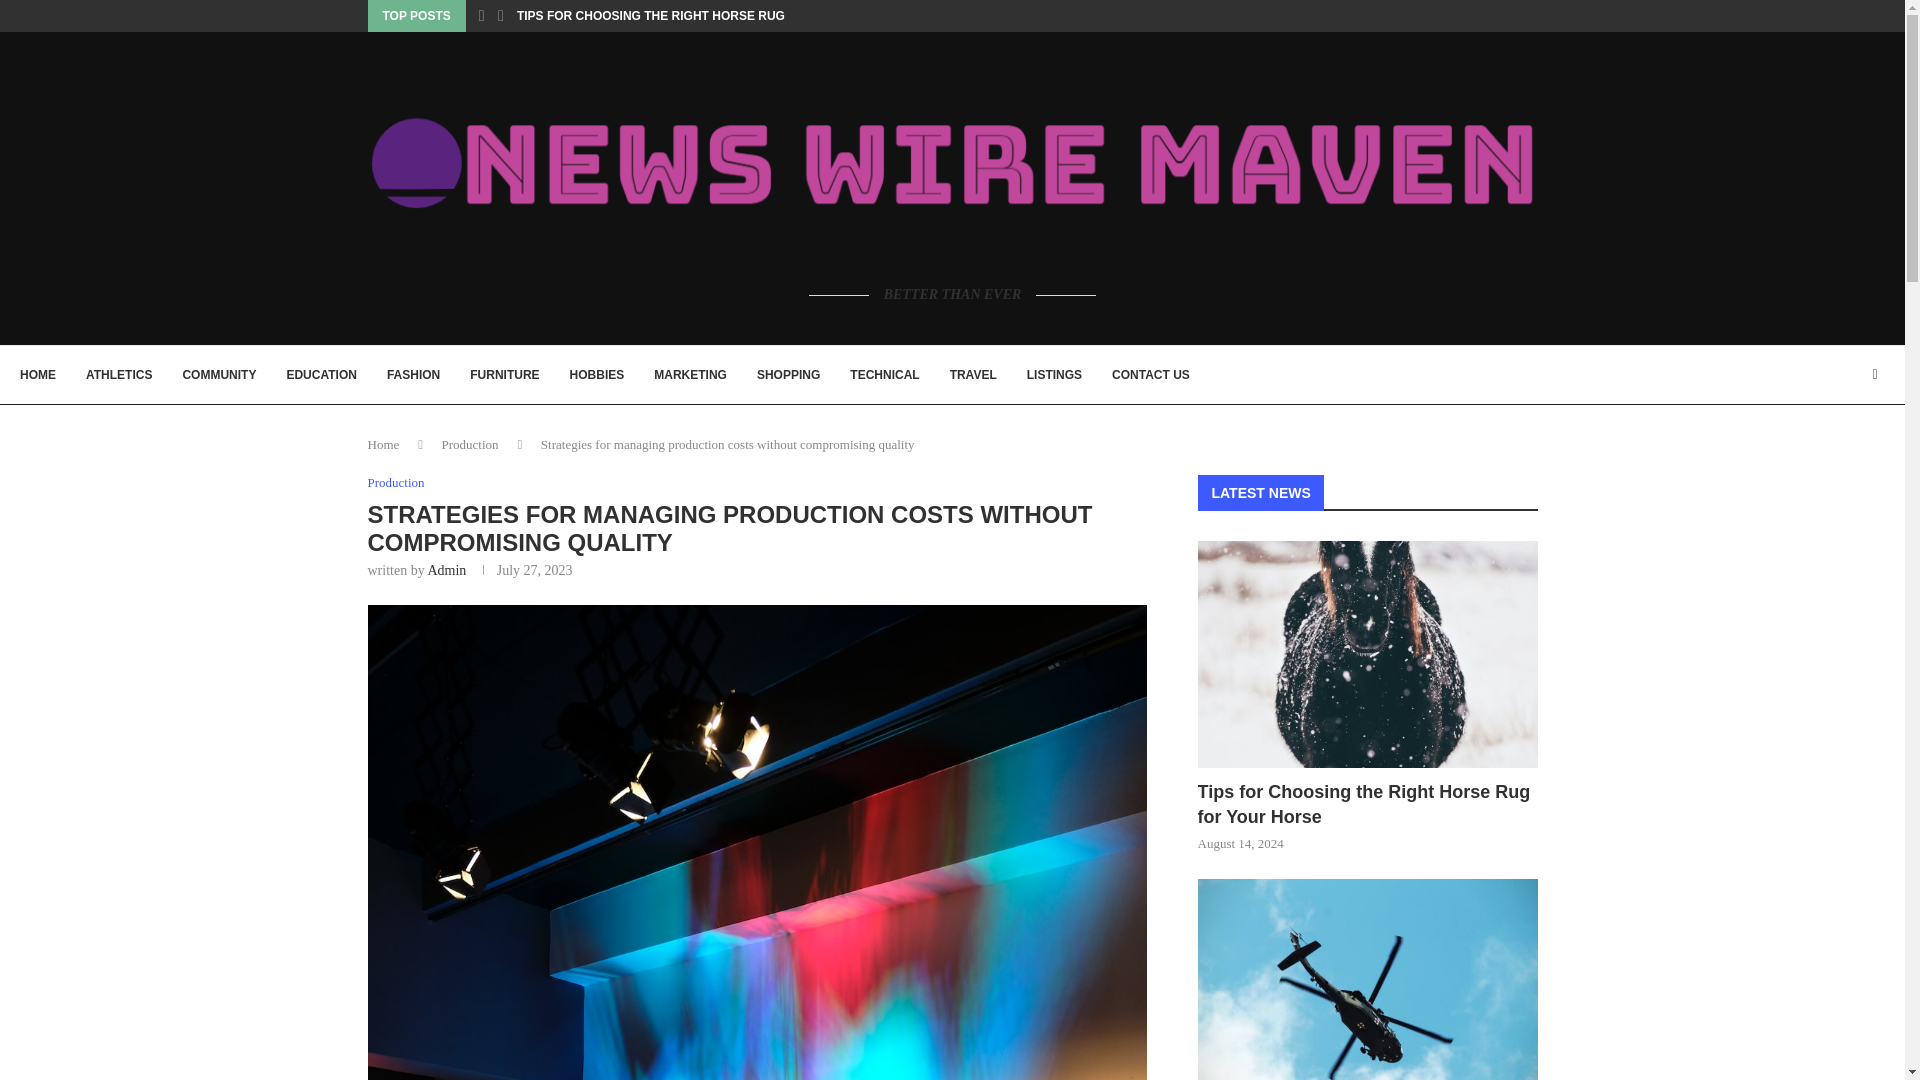 Image resolution: width=1920 pixels, height=1080 pixels. What do you see at coordinates (218, 374) in the screenshot?
I see `COMMUNITY` at bounding box center [218, 374].